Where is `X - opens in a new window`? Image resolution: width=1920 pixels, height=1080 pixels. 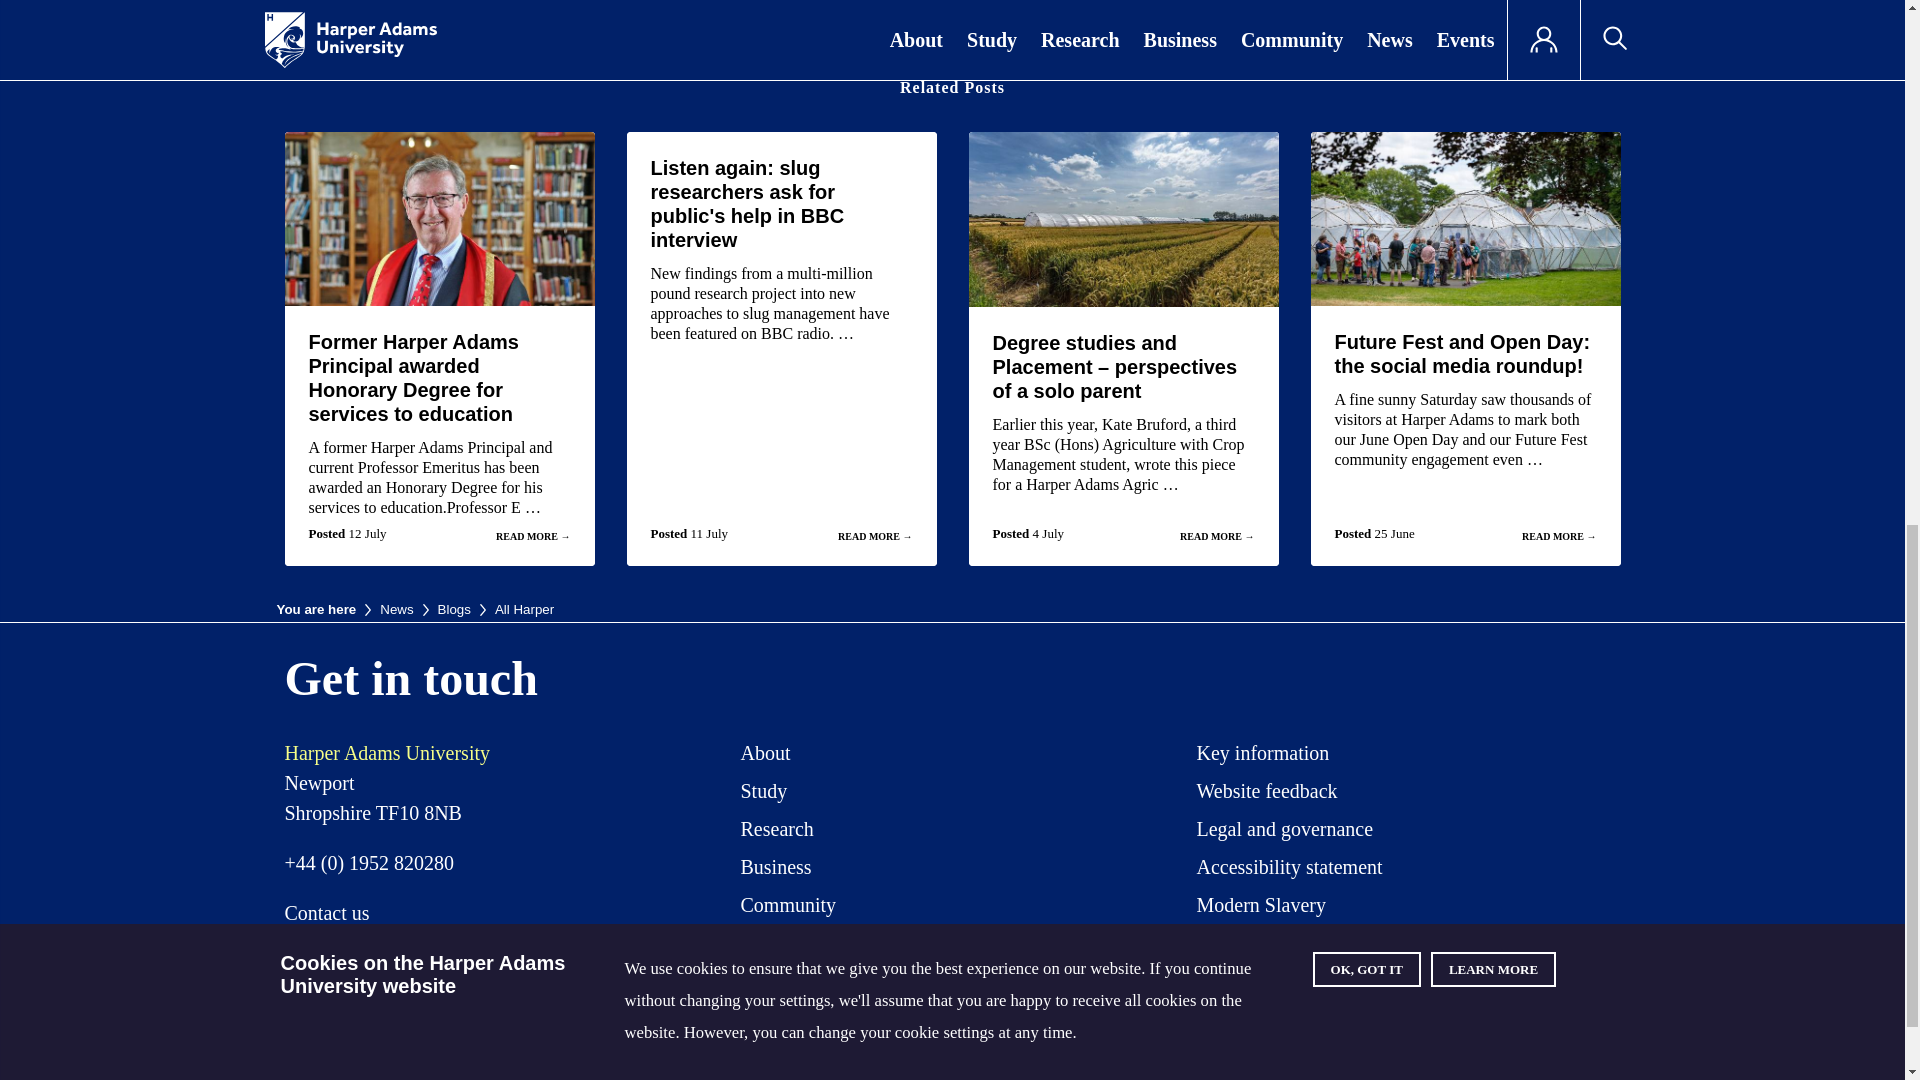 X - opens in a new window is located at coordinates (1230, 1016).